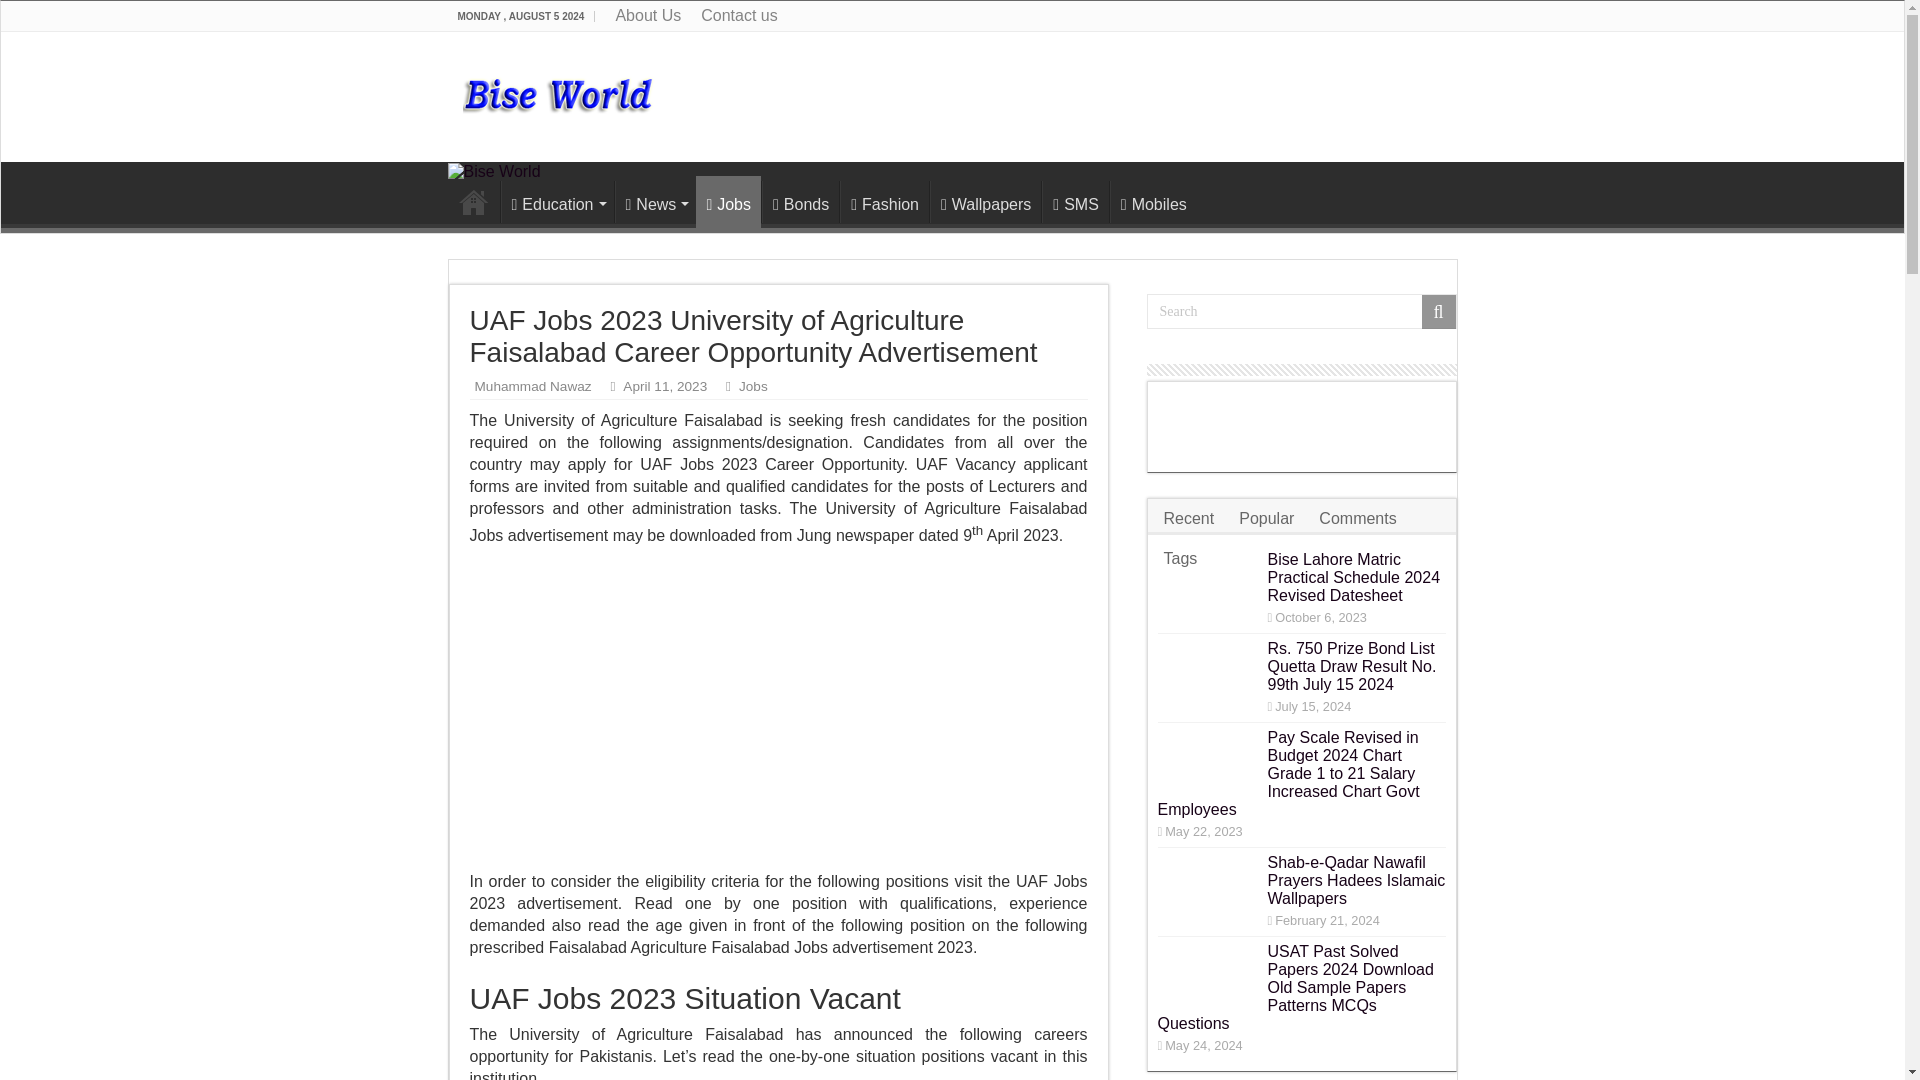 Image resolution: width=1920 pixels, height=1080 pixels. What do you see at coordinates (494, 170) in the screenshot?
I see `Bise World` at bounding box center [494, 170].